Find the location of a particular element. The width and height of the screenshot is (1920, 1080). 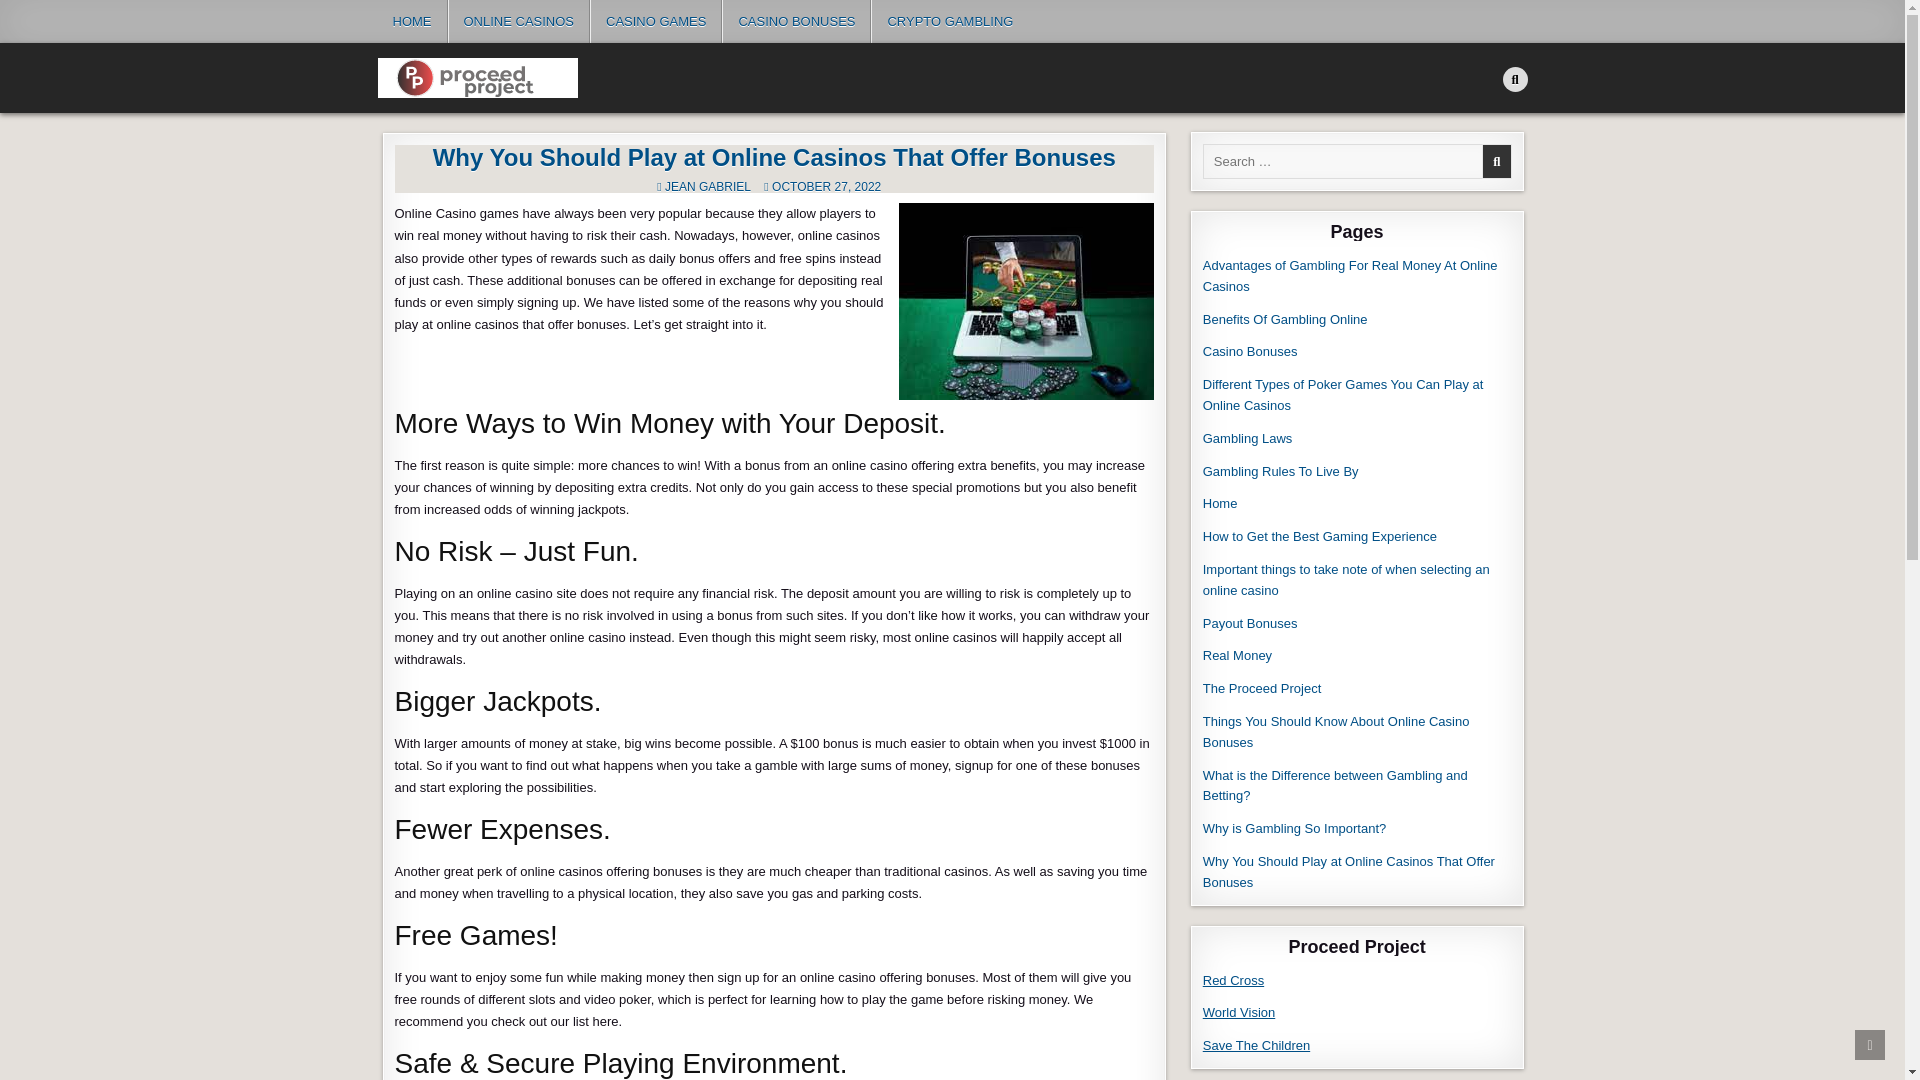

Real Money  is located at coordinates (1240, 656).